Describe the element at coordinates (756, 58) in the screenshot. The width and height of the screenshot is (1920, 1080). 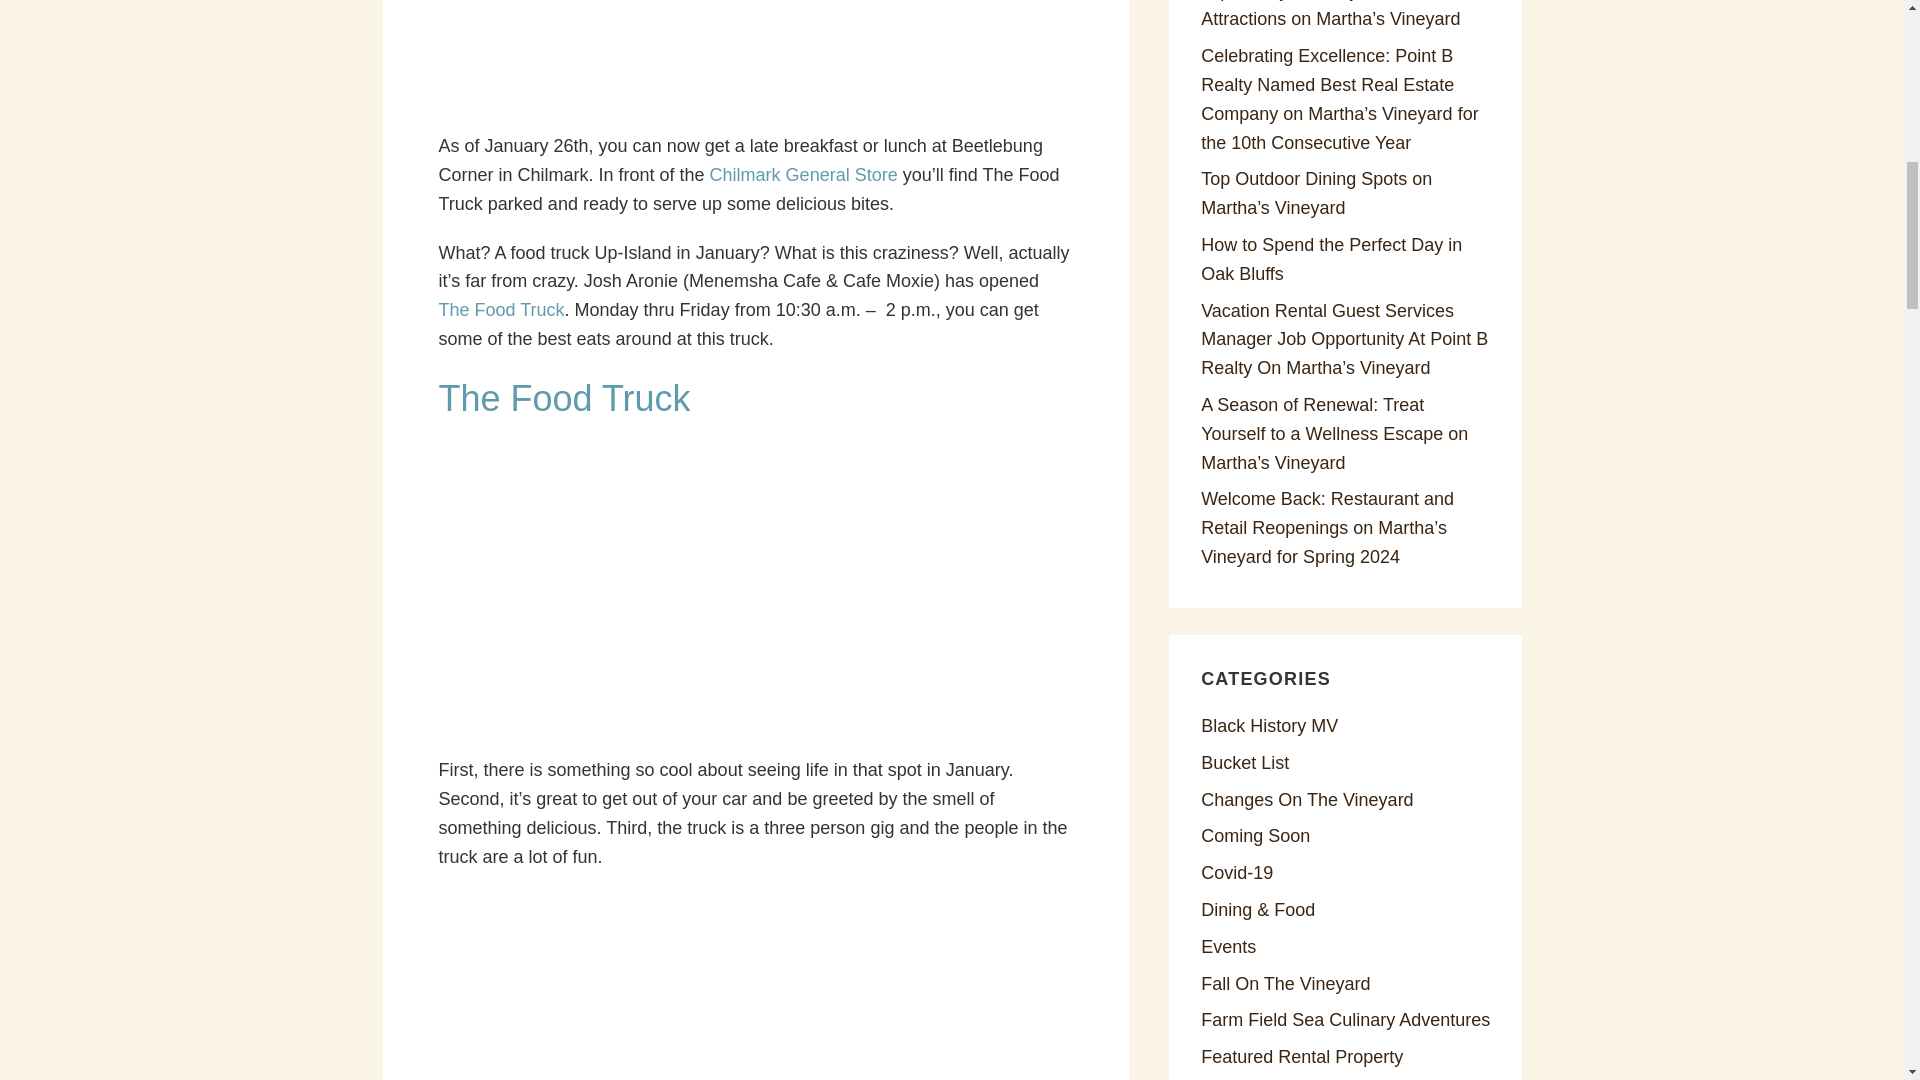
I see `The Martha's Vineyard Food Truck Chilmark` at that location.